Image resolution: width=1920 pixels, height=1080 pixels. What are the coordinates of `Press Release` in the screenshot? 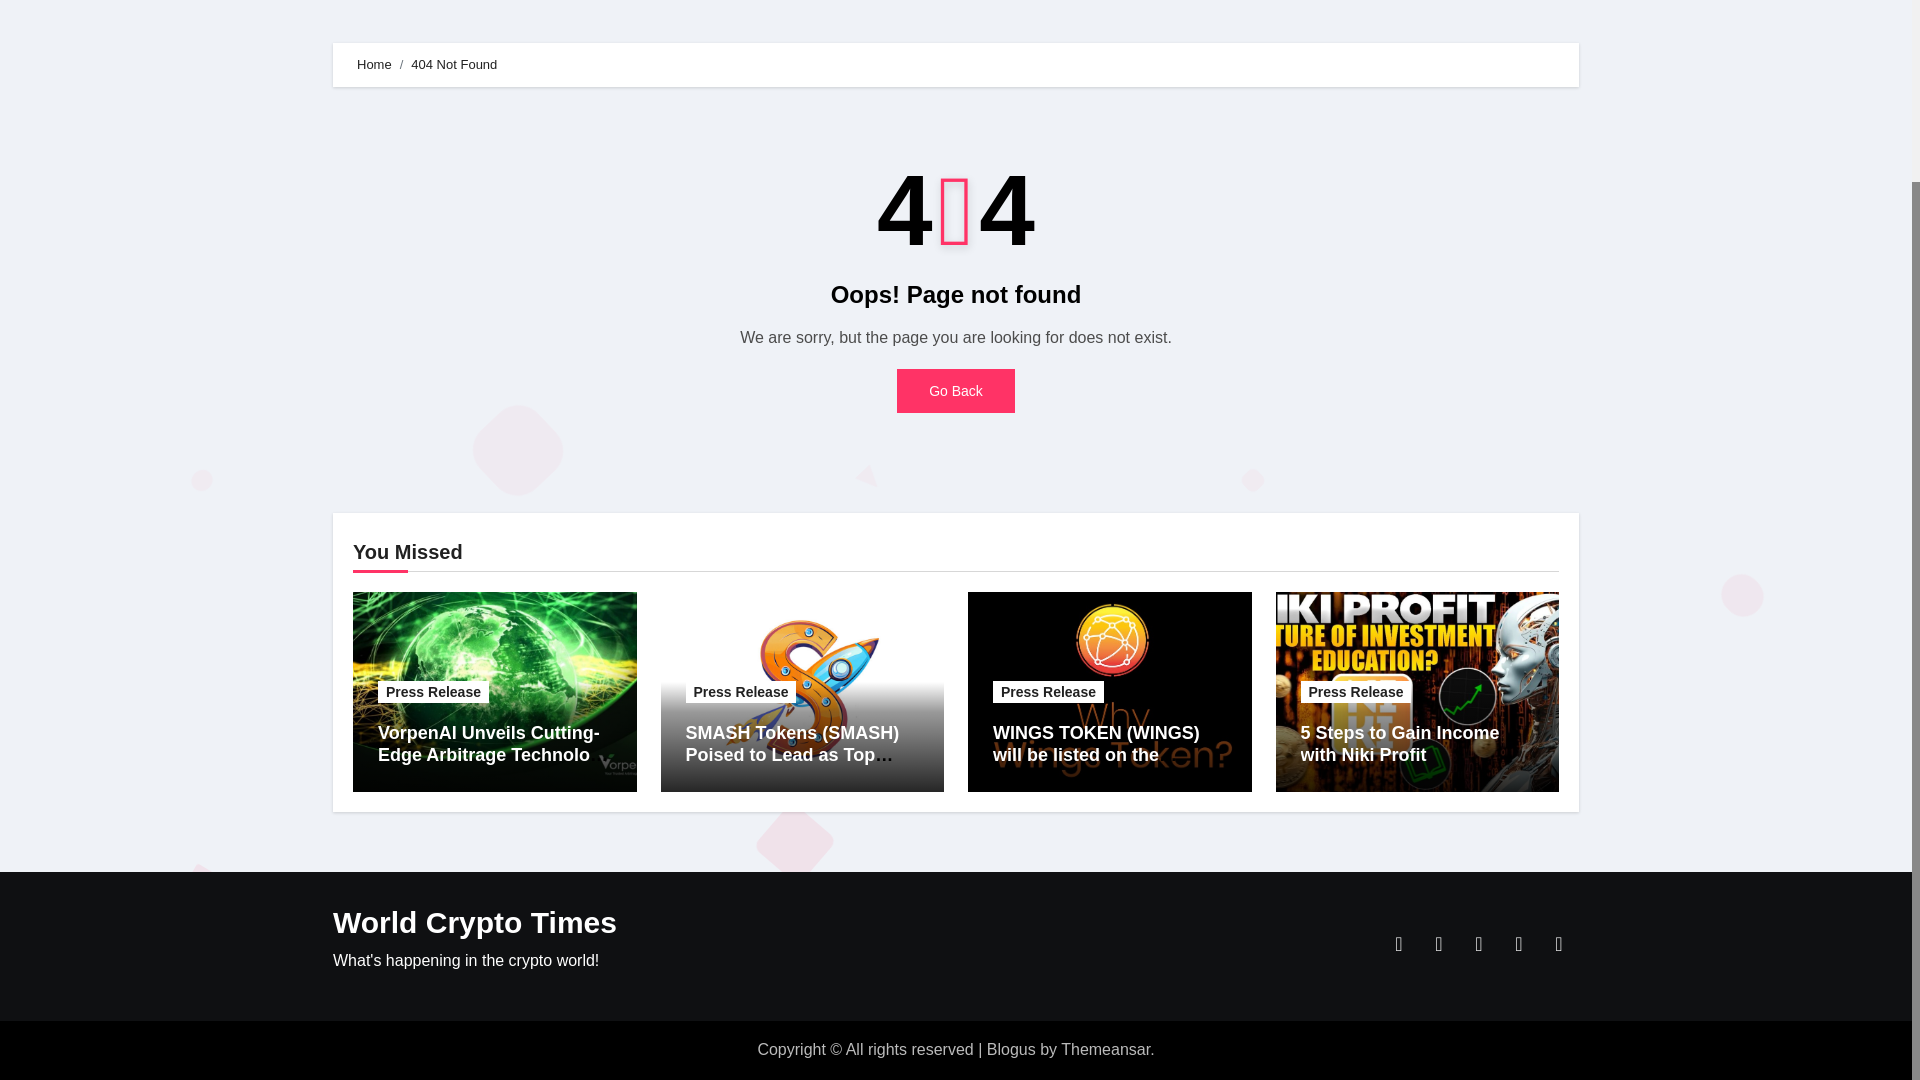 It's located at (1048, 692).